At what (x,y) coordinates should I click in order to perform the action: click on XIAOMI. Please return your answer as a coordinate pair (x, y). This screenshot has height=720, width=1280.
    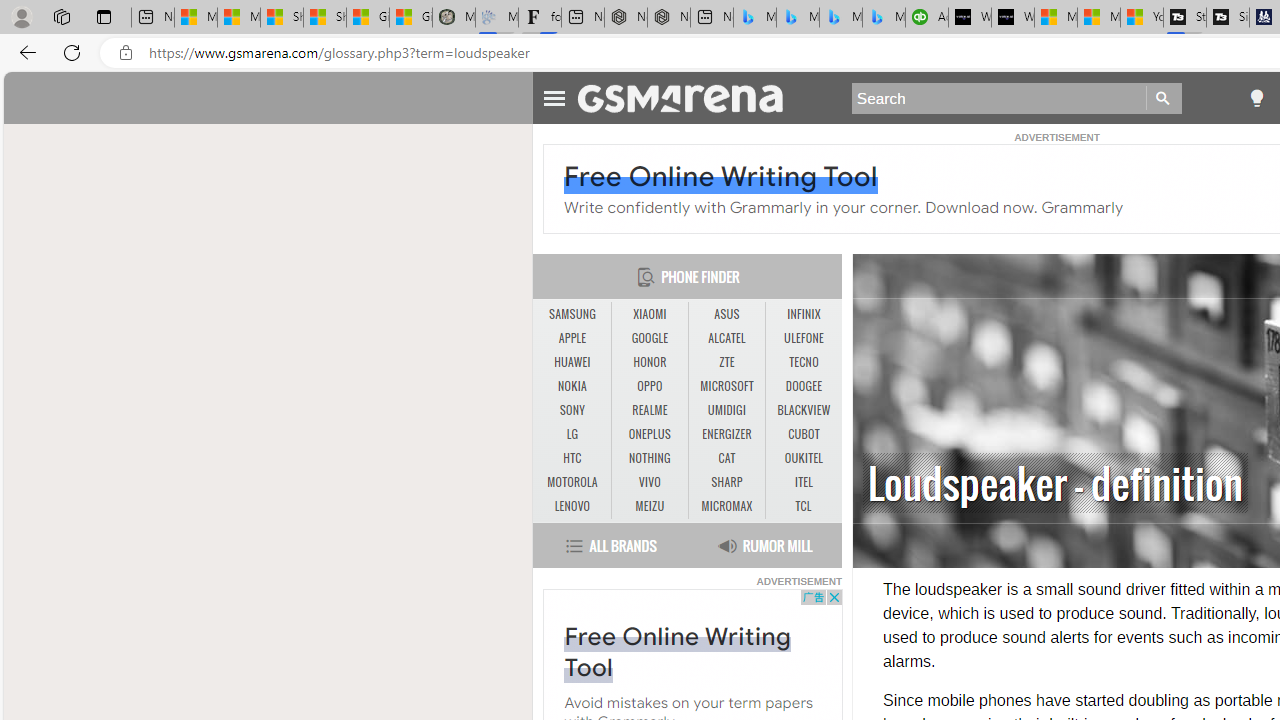
    Looking at the image, I should click on (649, 314).